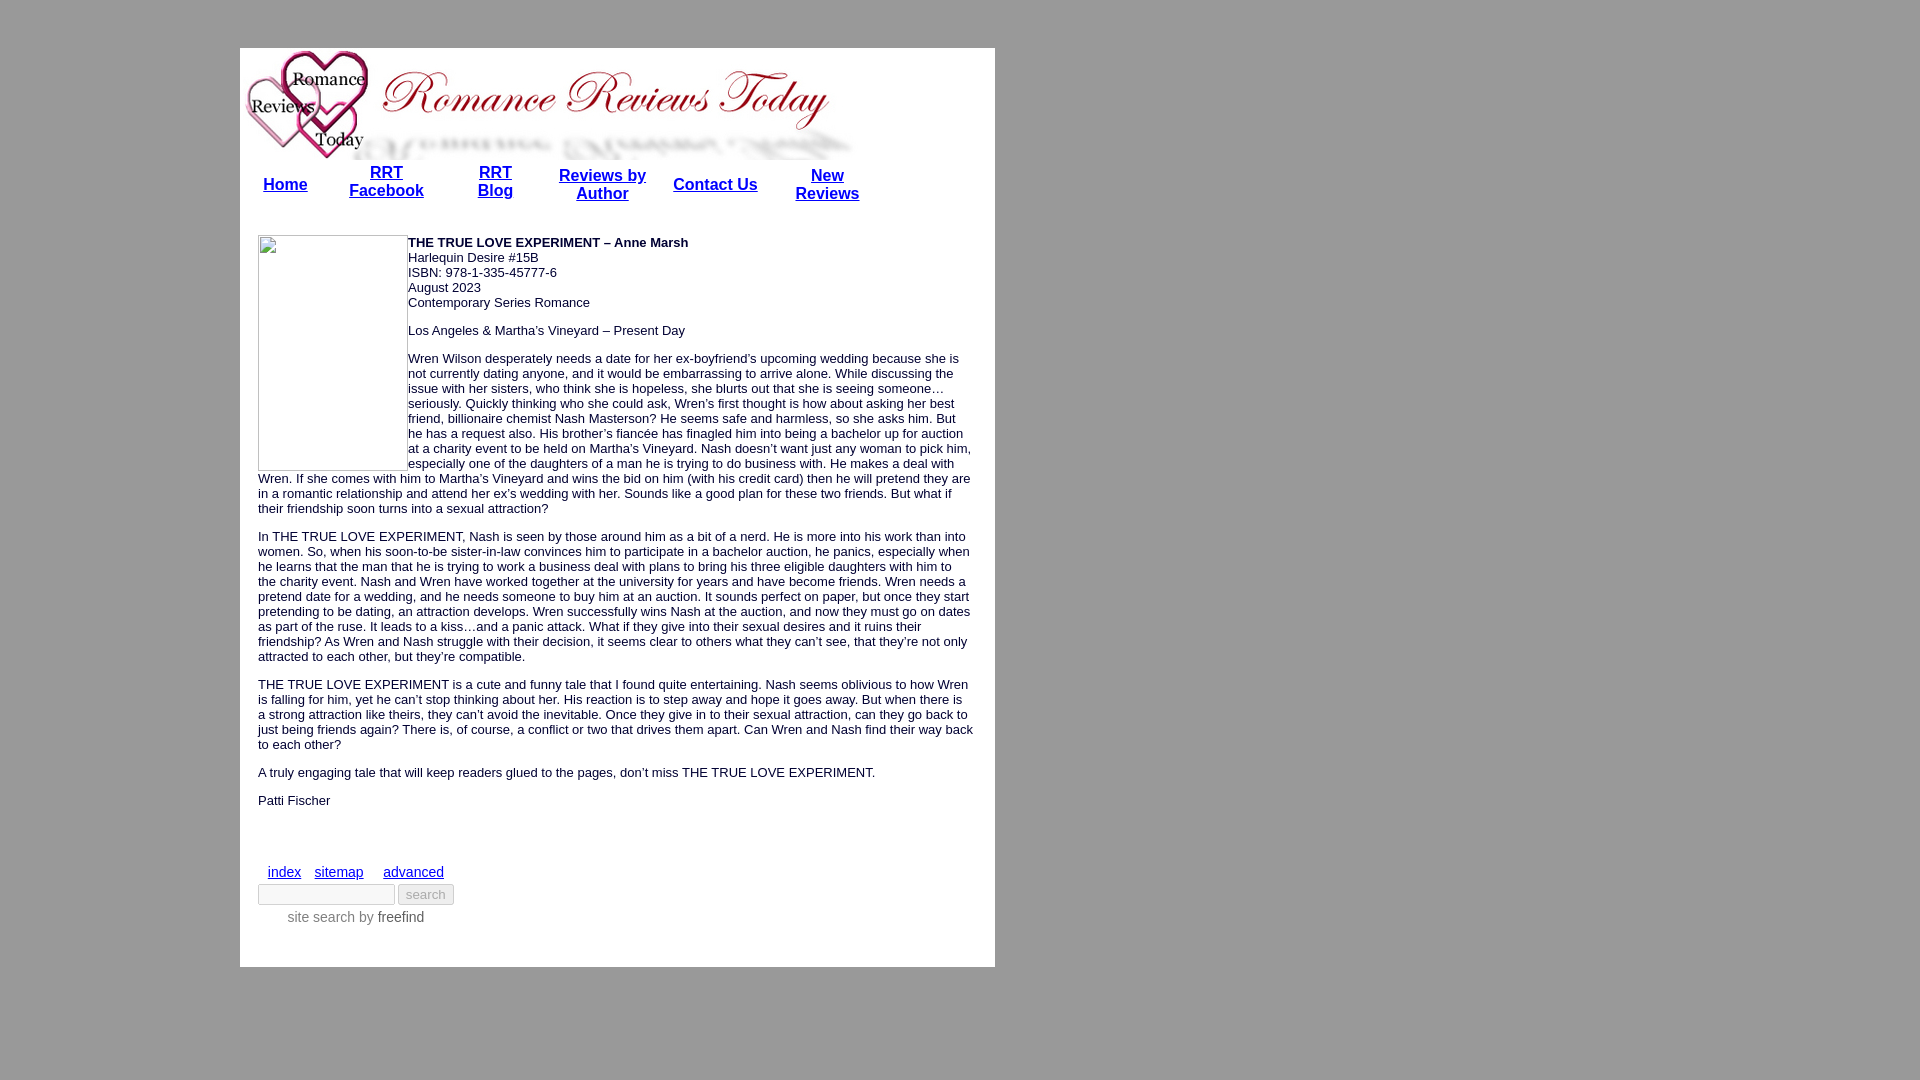 The width and height of the screenshot is (1920, 1080). I want to click on Contact Us, so click(496, 181).